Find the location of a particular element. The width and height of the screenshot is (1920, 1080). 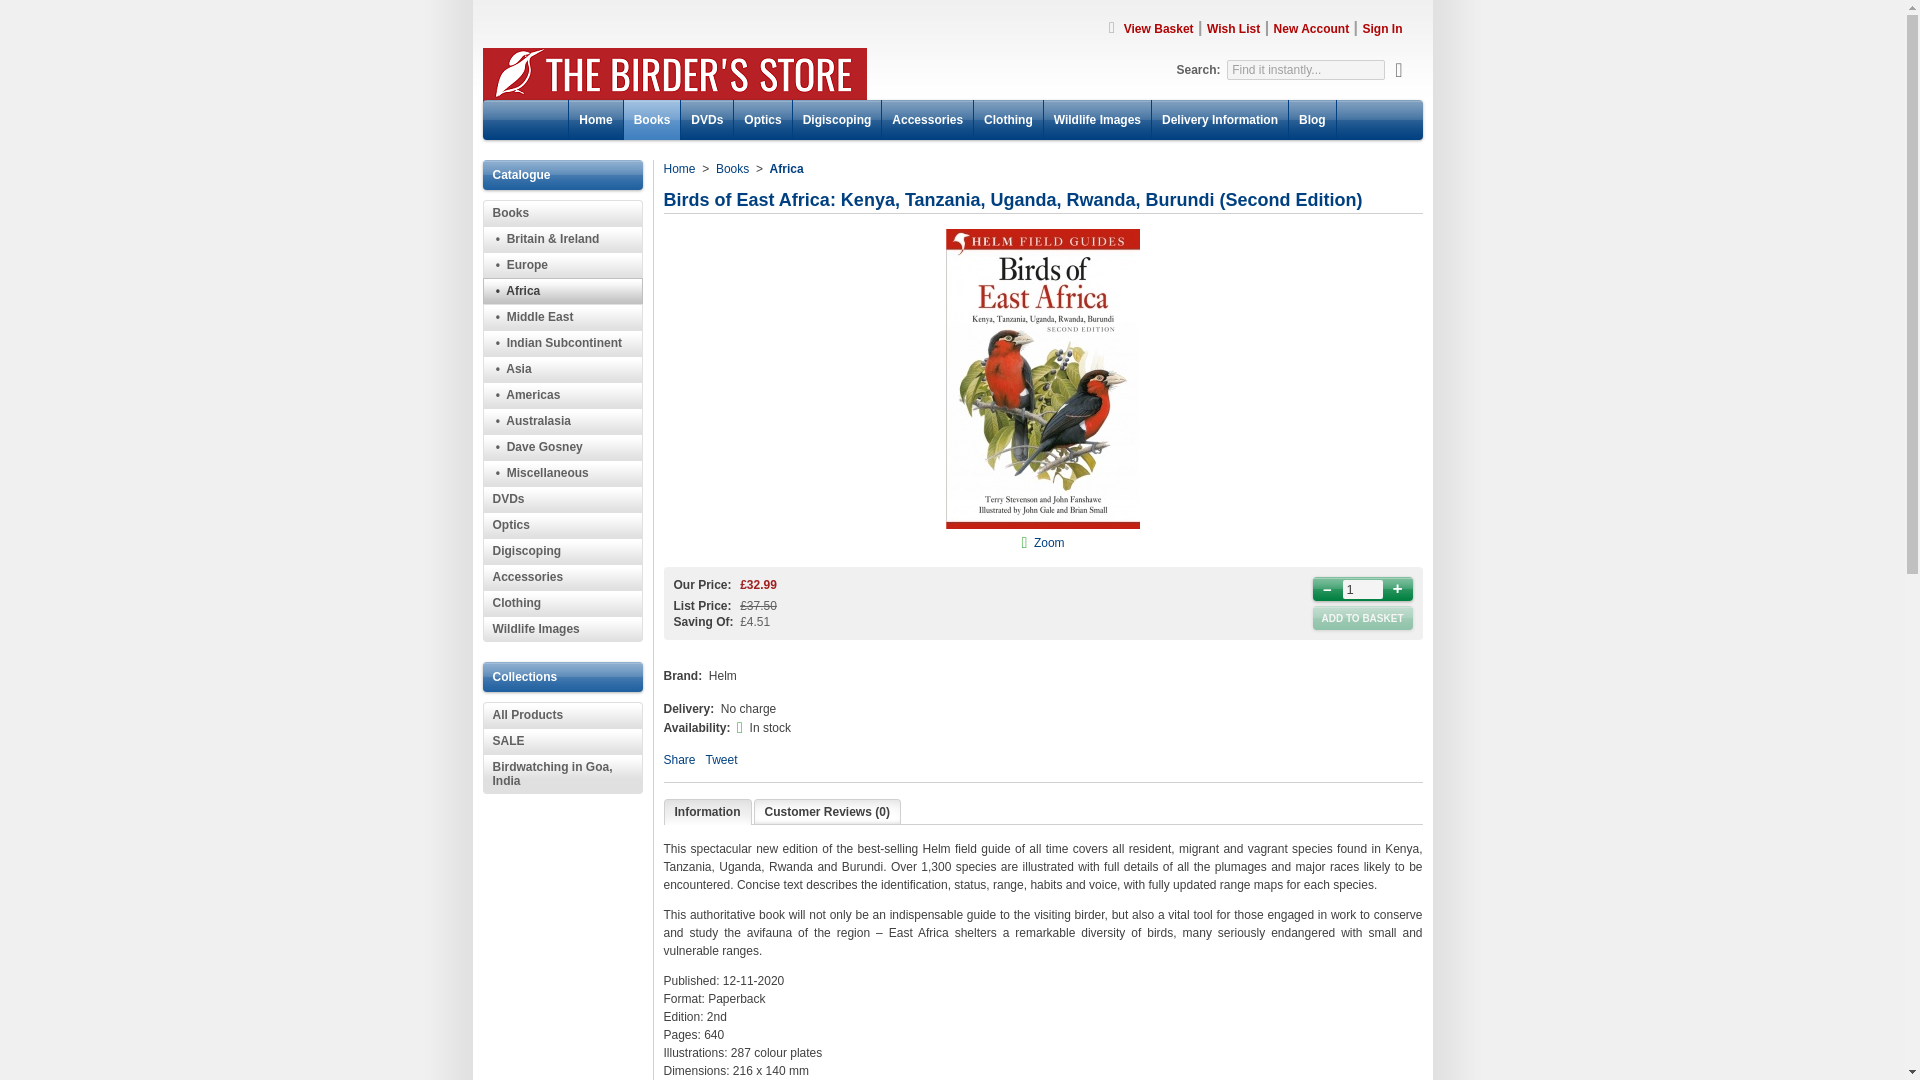

Books is located at coordinates (732, 169).